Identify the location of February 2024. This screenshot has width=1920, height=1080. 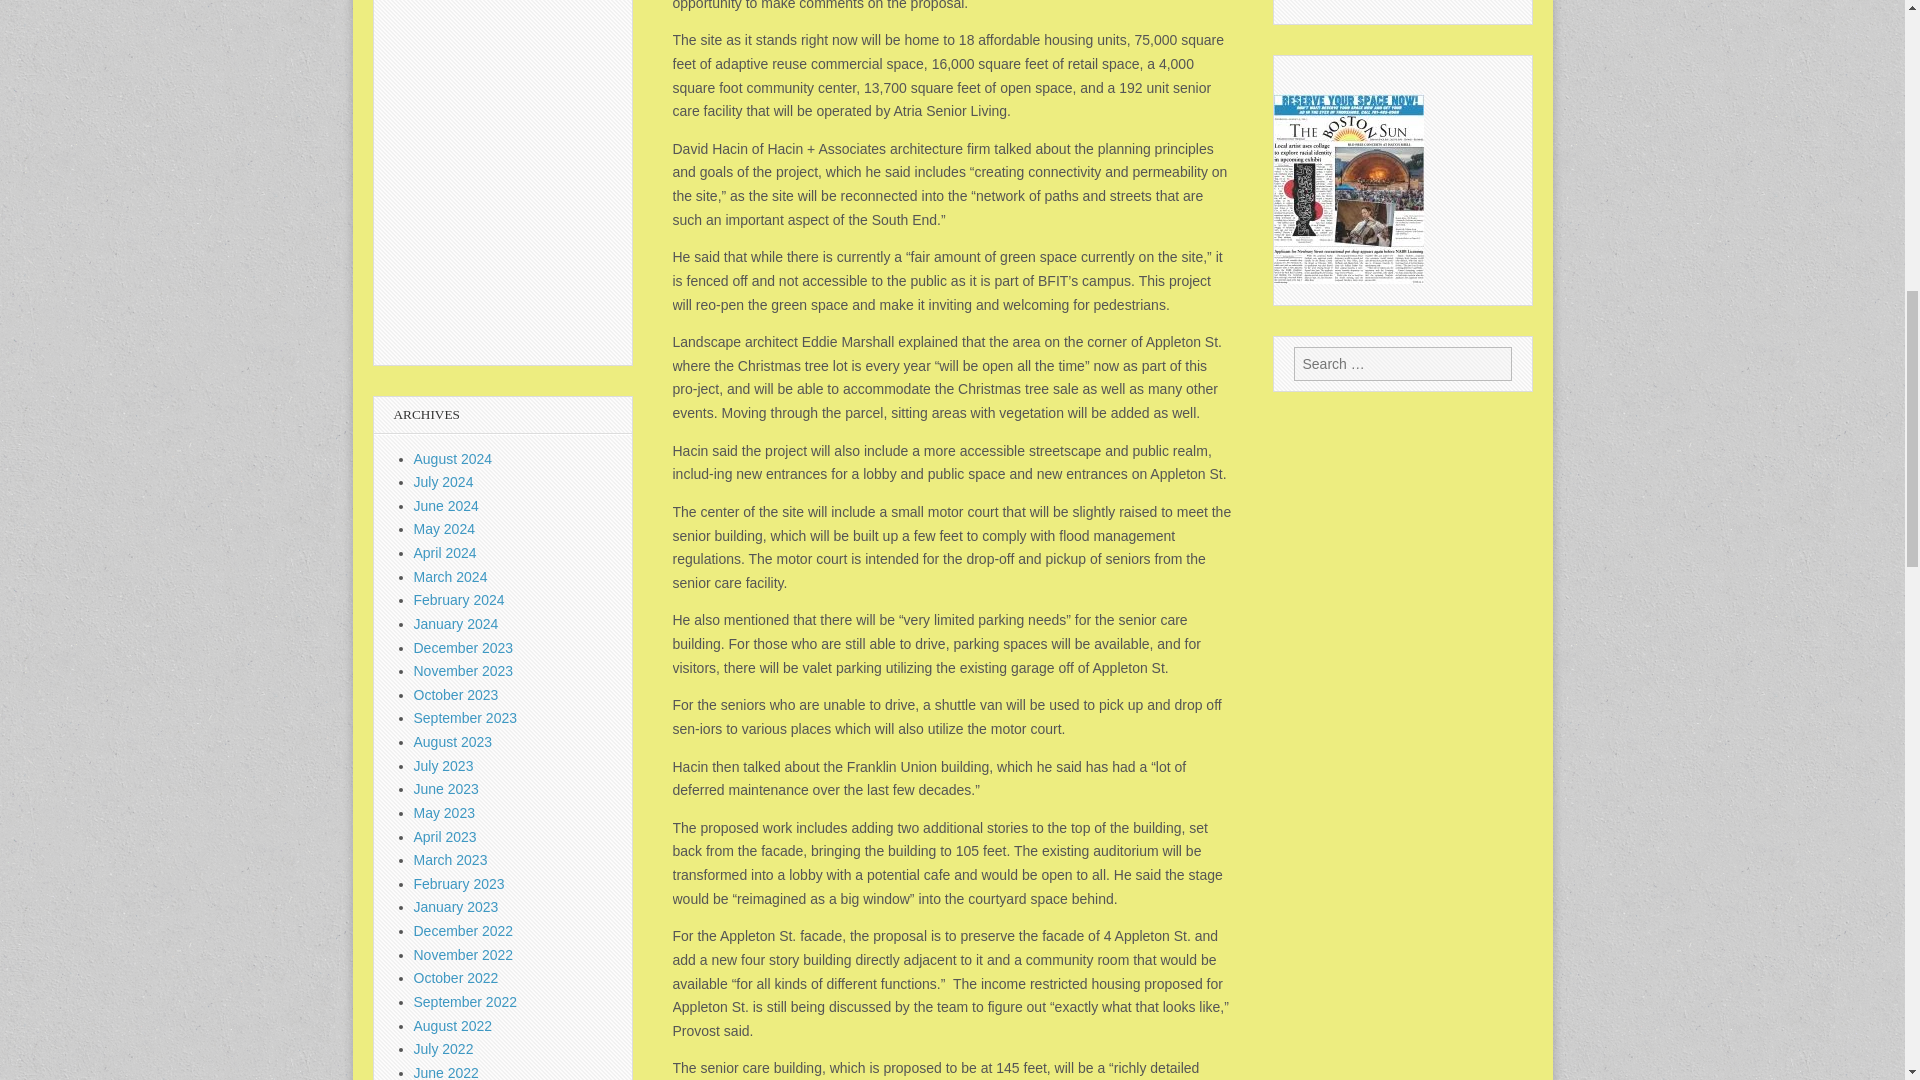
(459, 600).